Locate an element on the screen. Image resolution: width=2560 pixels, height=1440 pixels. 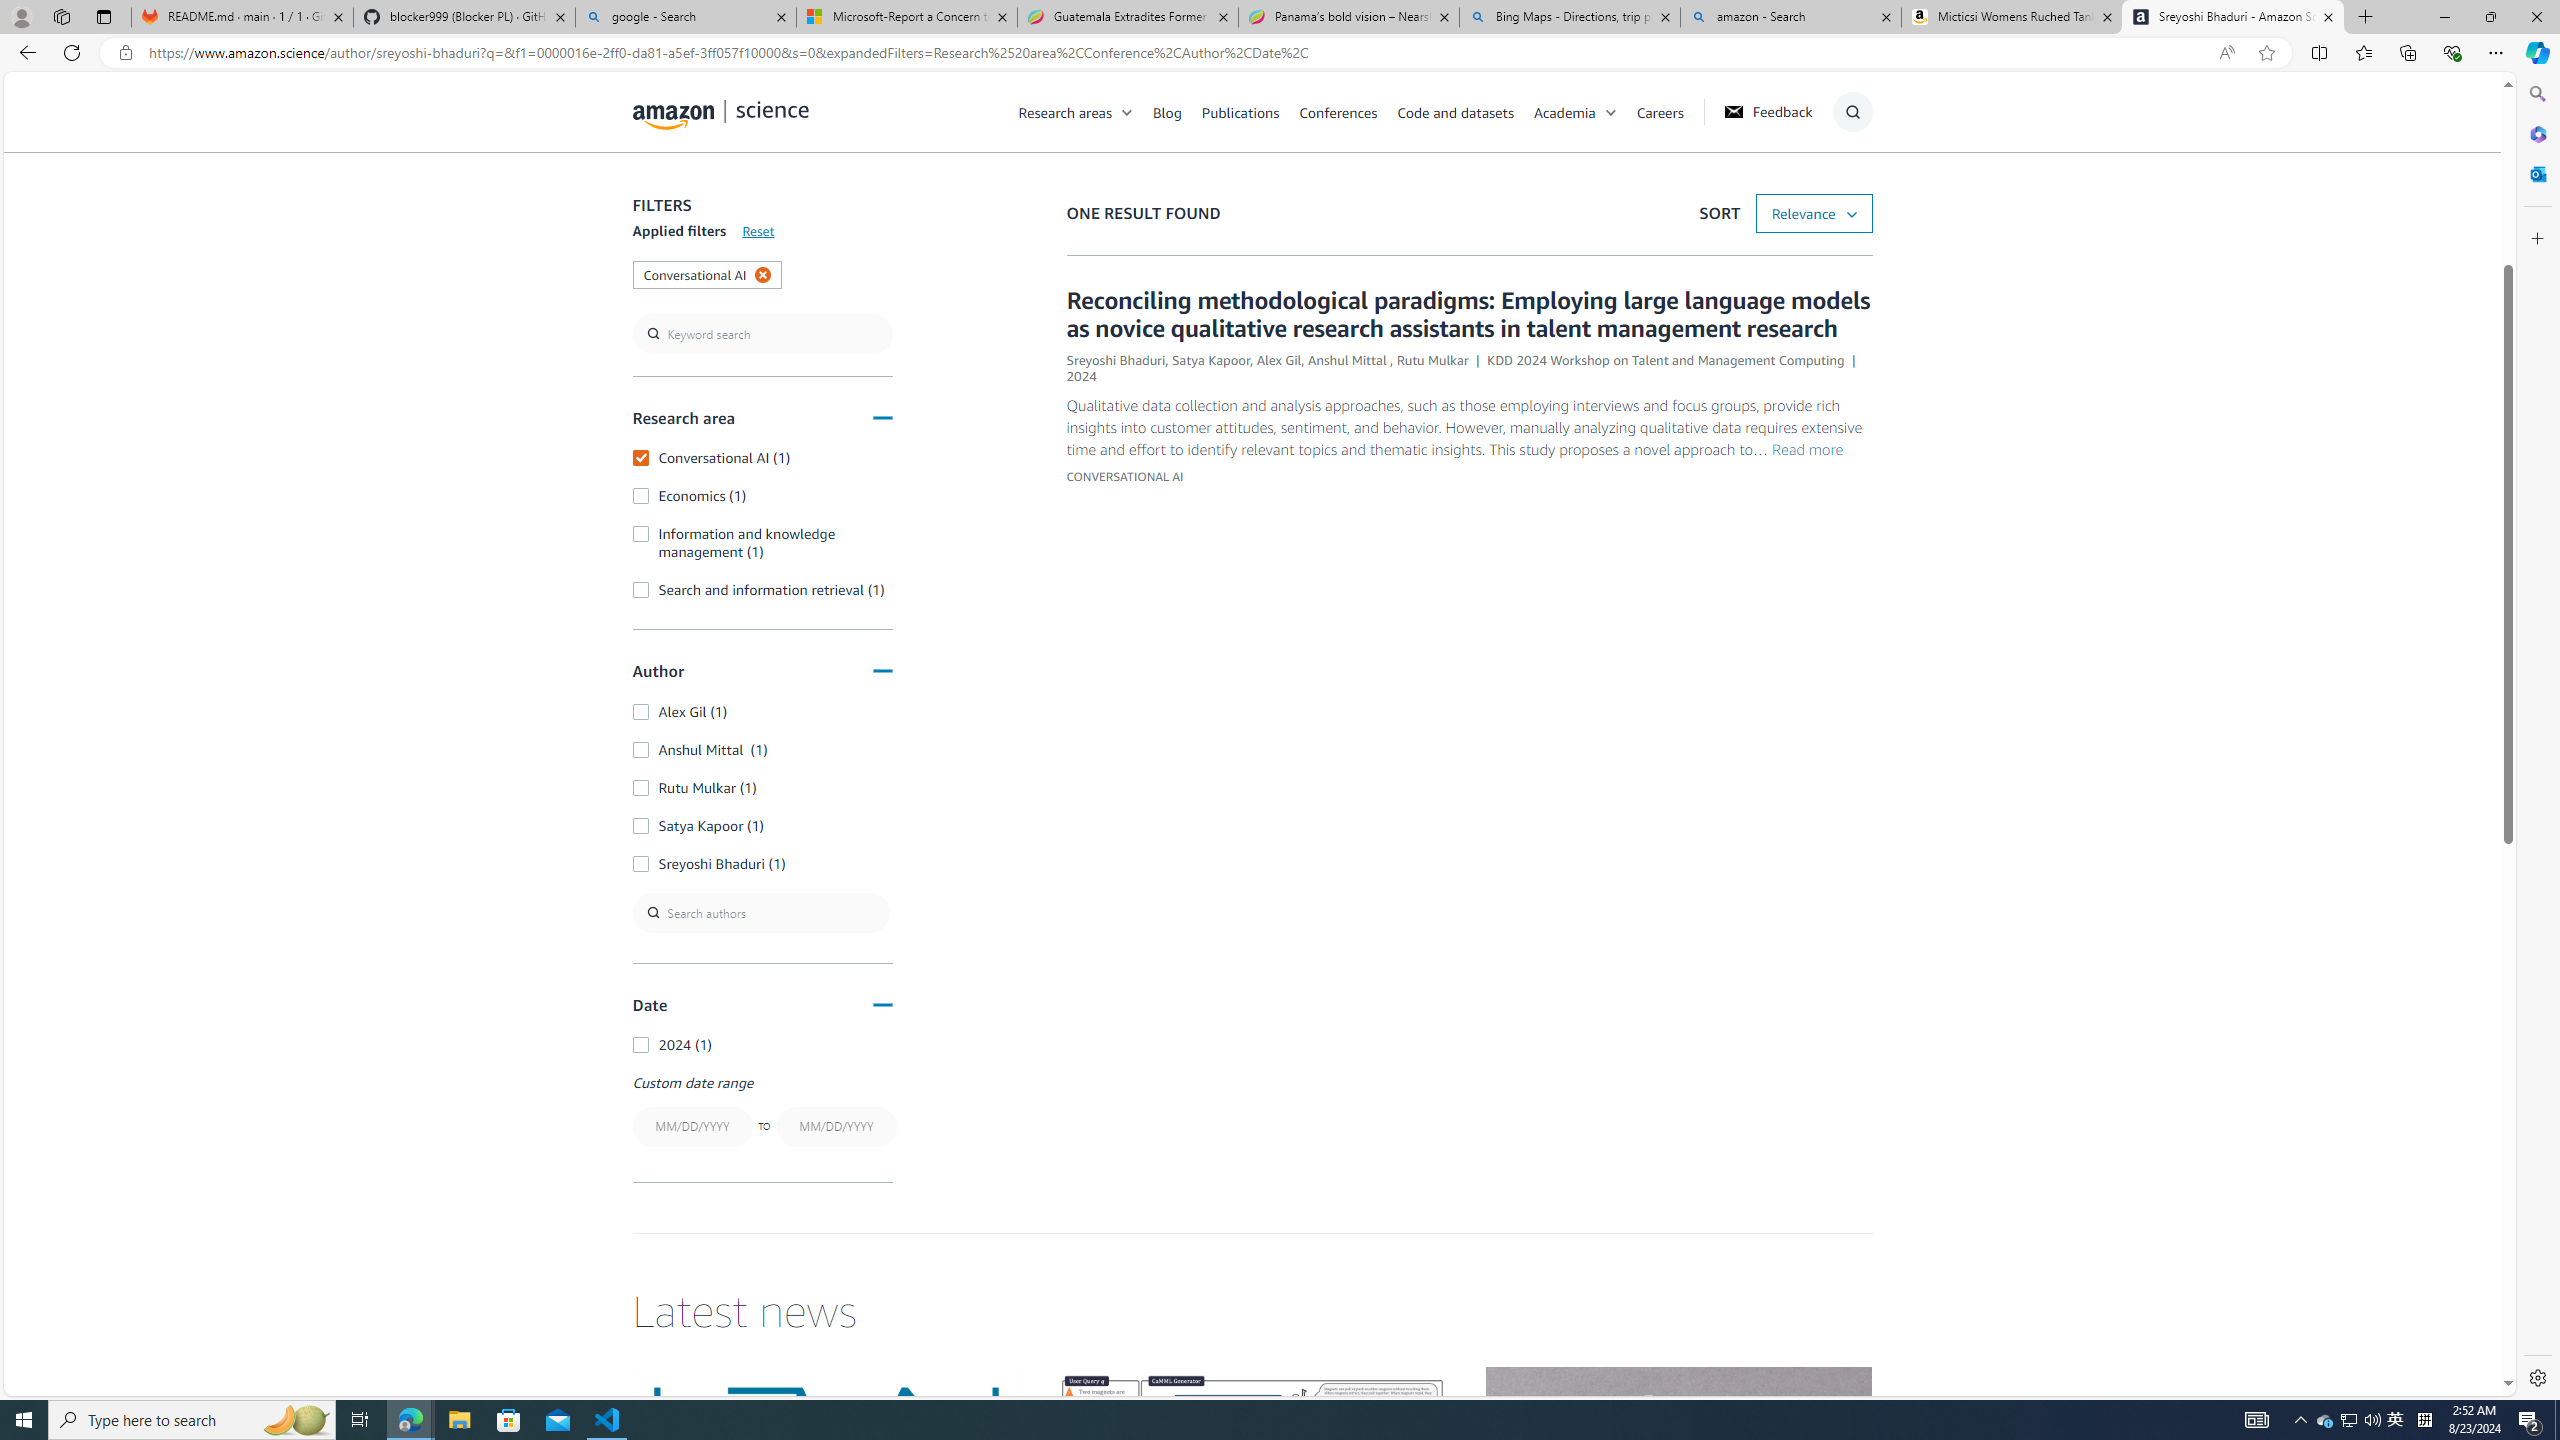
search is located at coordinates (762, 334).